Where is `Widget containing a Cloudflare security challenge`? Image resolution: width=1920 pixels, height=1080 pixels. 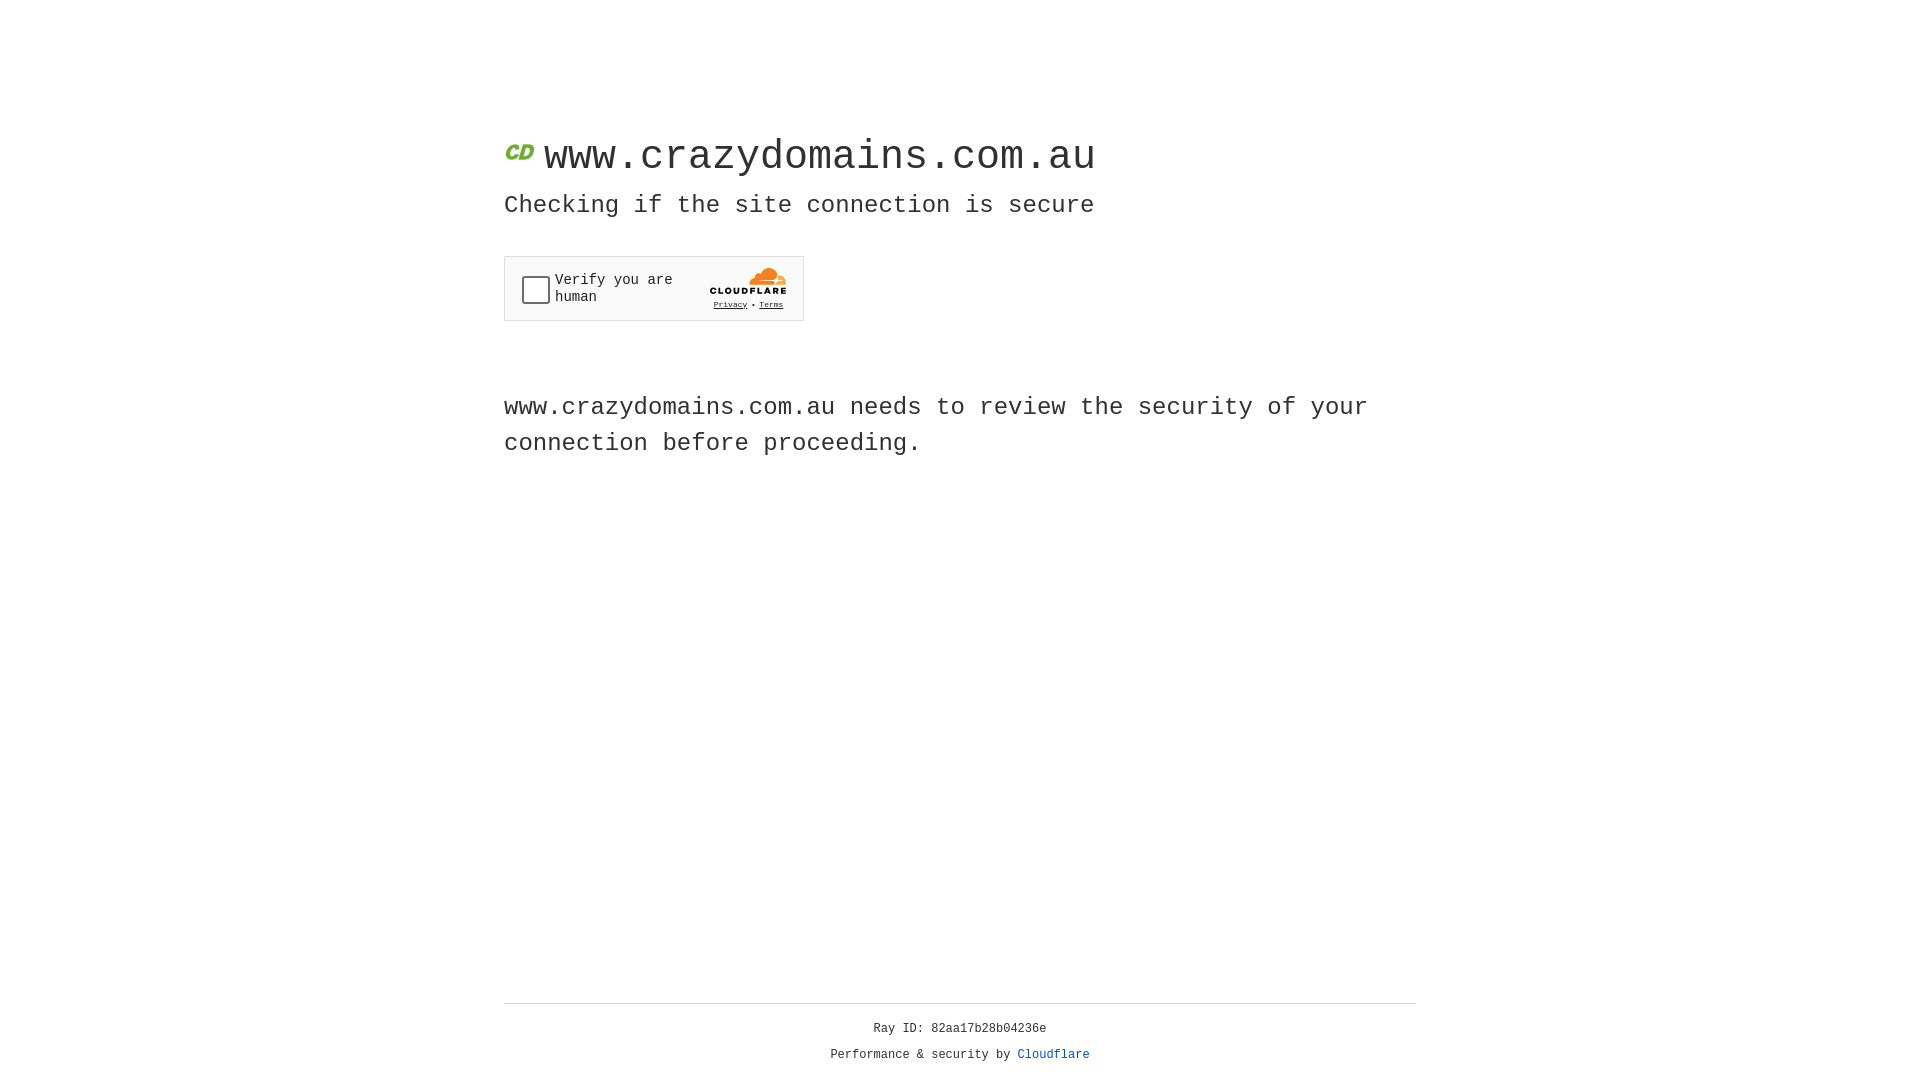 Widget containing a Cloudflare security challenge is located at coordinates (654, 288).